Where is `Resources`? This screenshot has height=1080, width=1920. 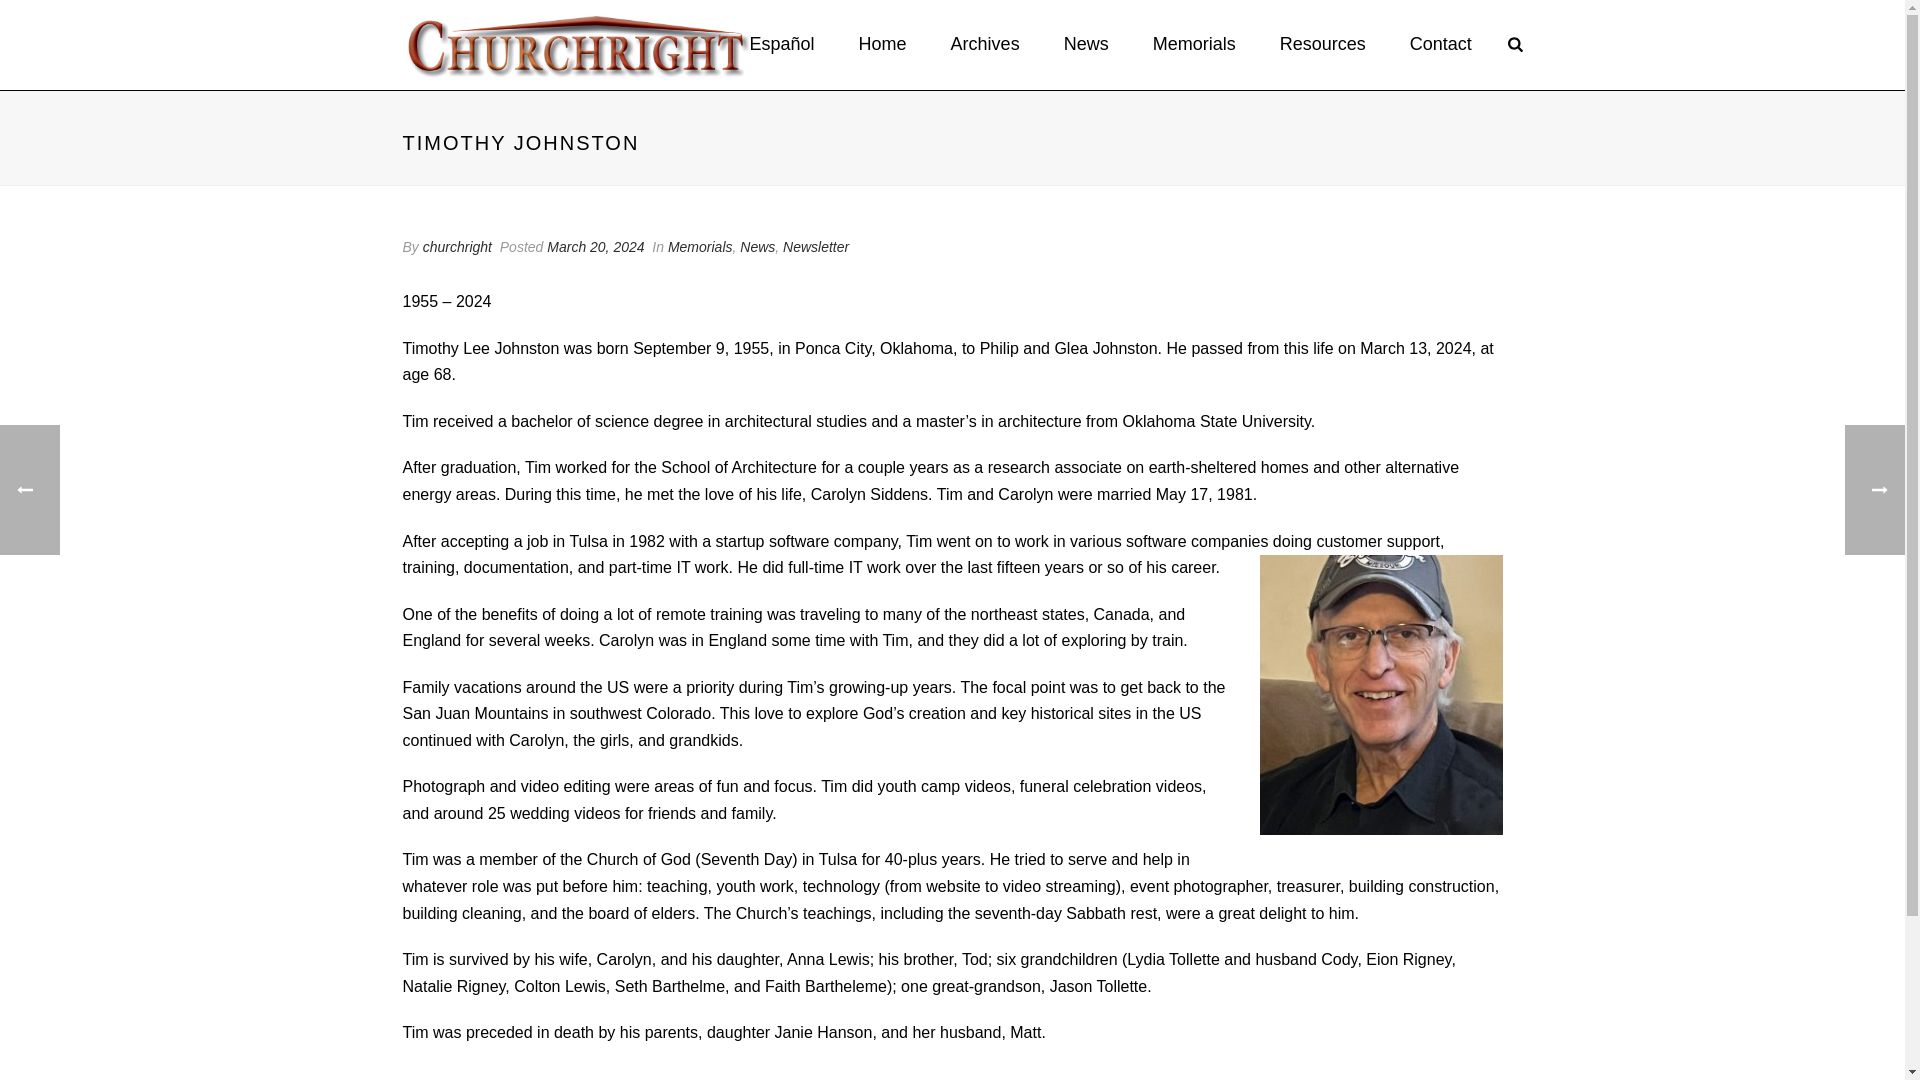 Resources is located at coordinates (1322, 44).